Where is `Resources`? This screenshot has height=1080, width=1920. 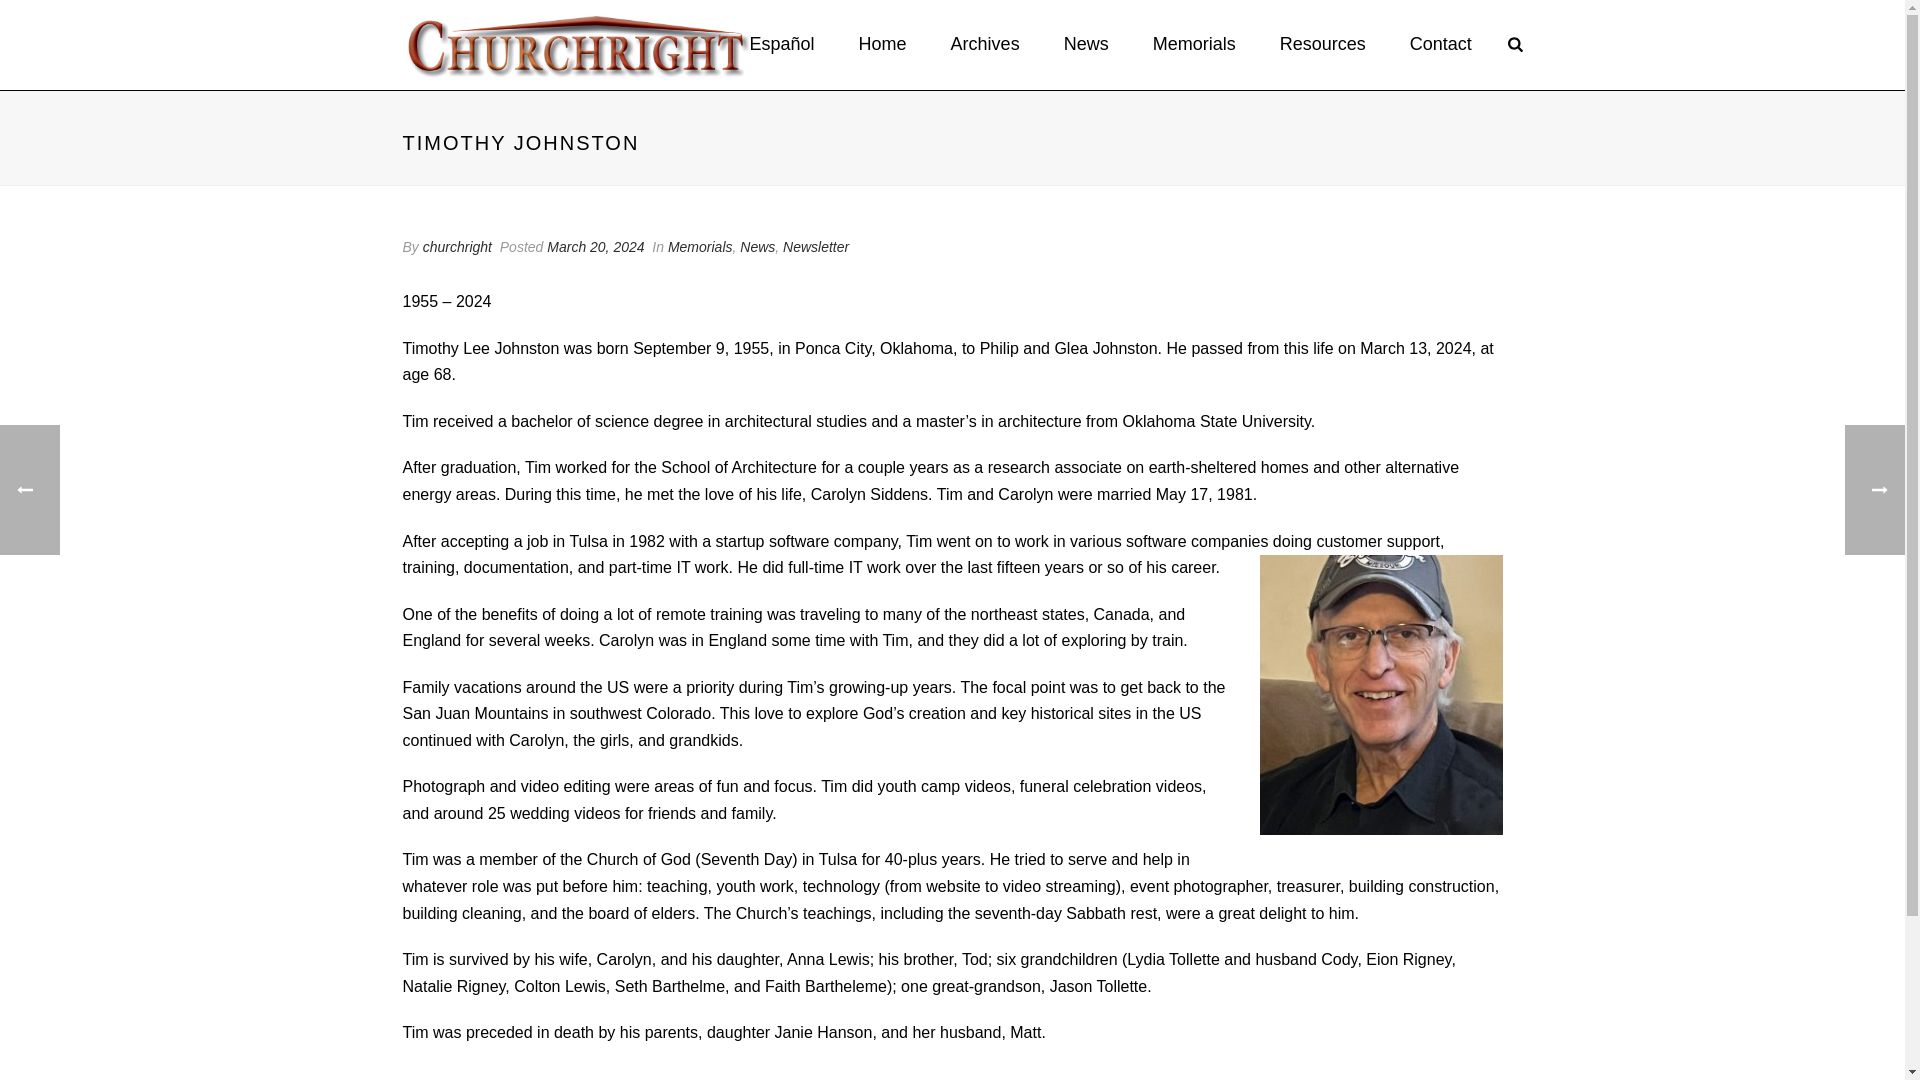 Resources is located at coordinates (1322, 44).